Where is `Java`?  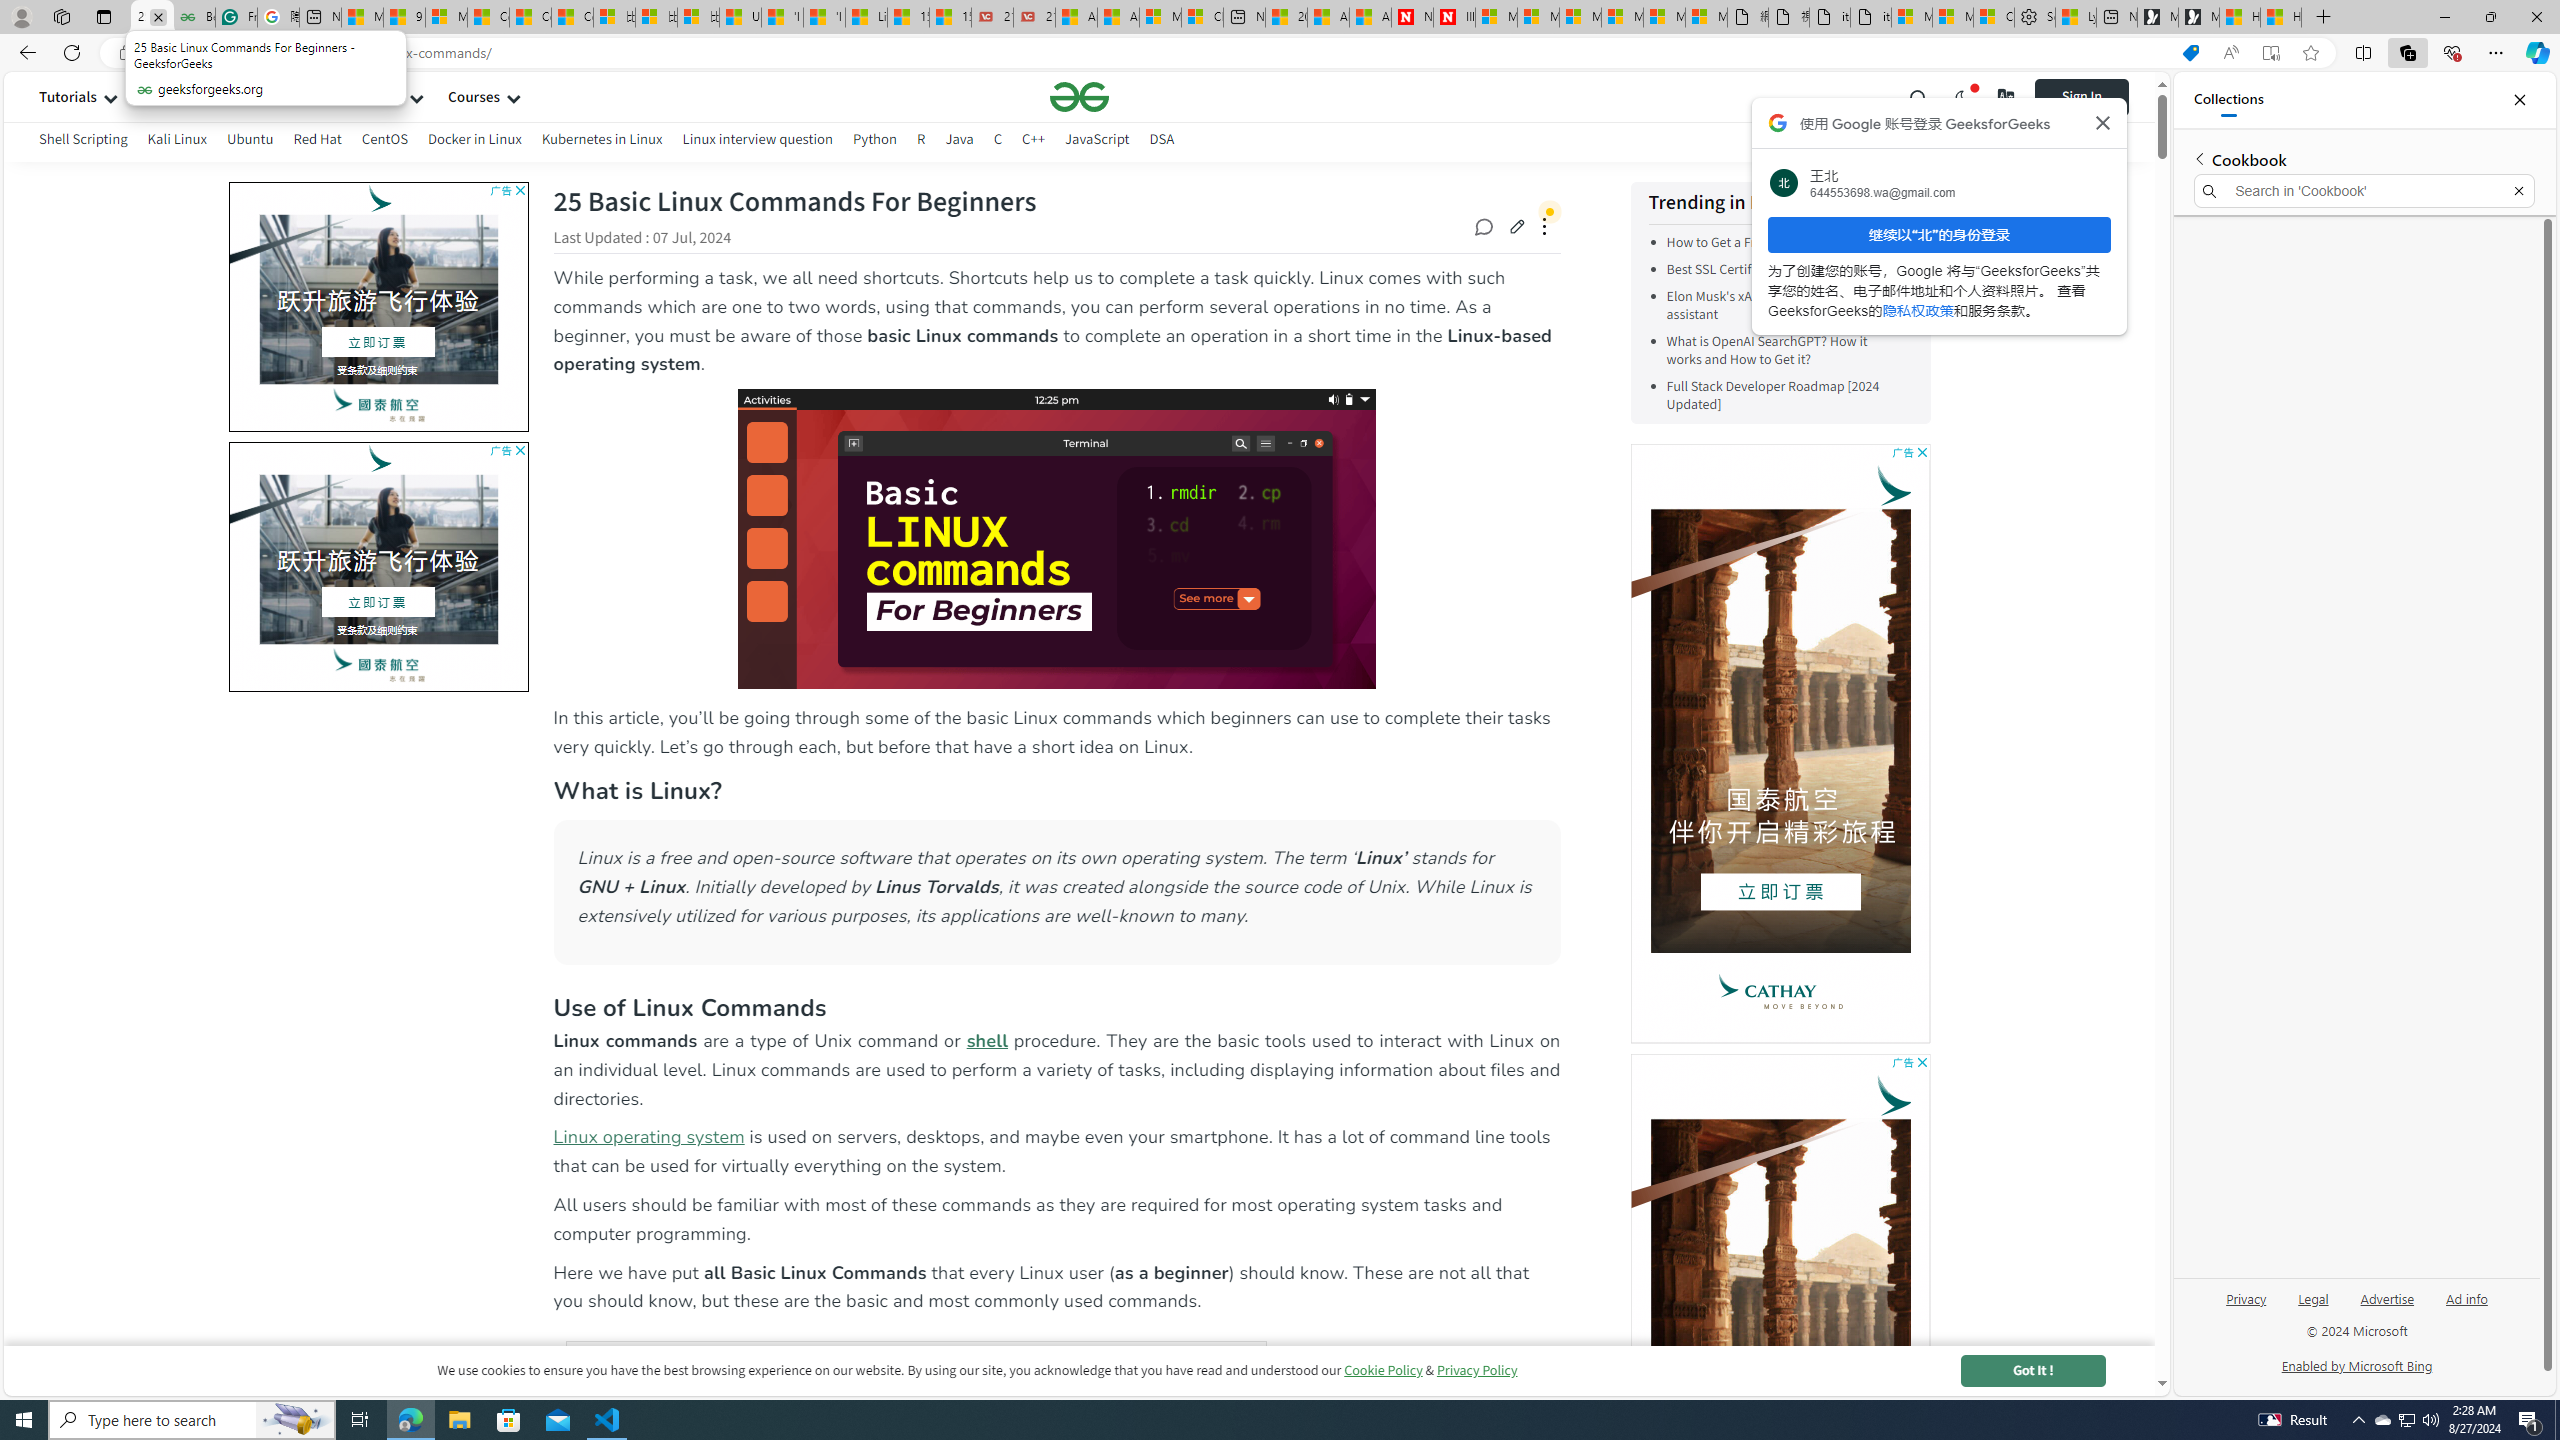 Java is located at coordinates (958, 139).